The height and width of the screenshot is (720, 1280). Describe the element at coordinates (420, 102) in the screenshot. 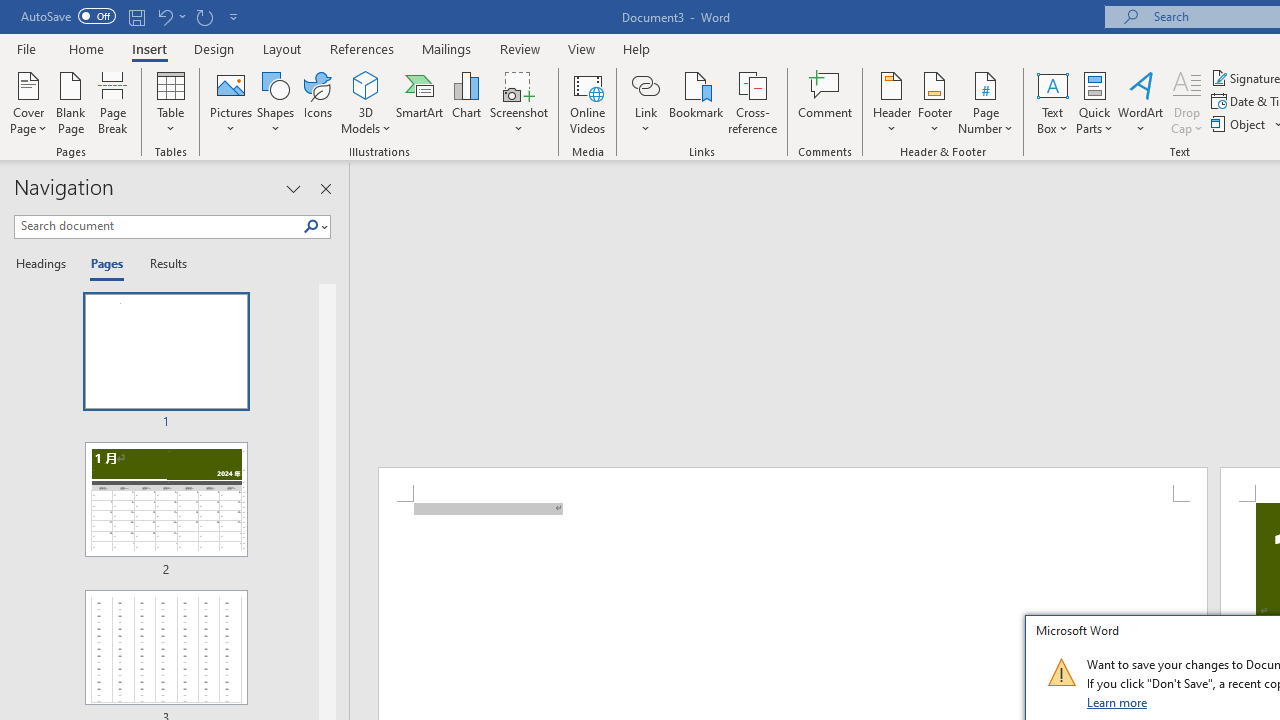

I see `SmartArt...` at that location.